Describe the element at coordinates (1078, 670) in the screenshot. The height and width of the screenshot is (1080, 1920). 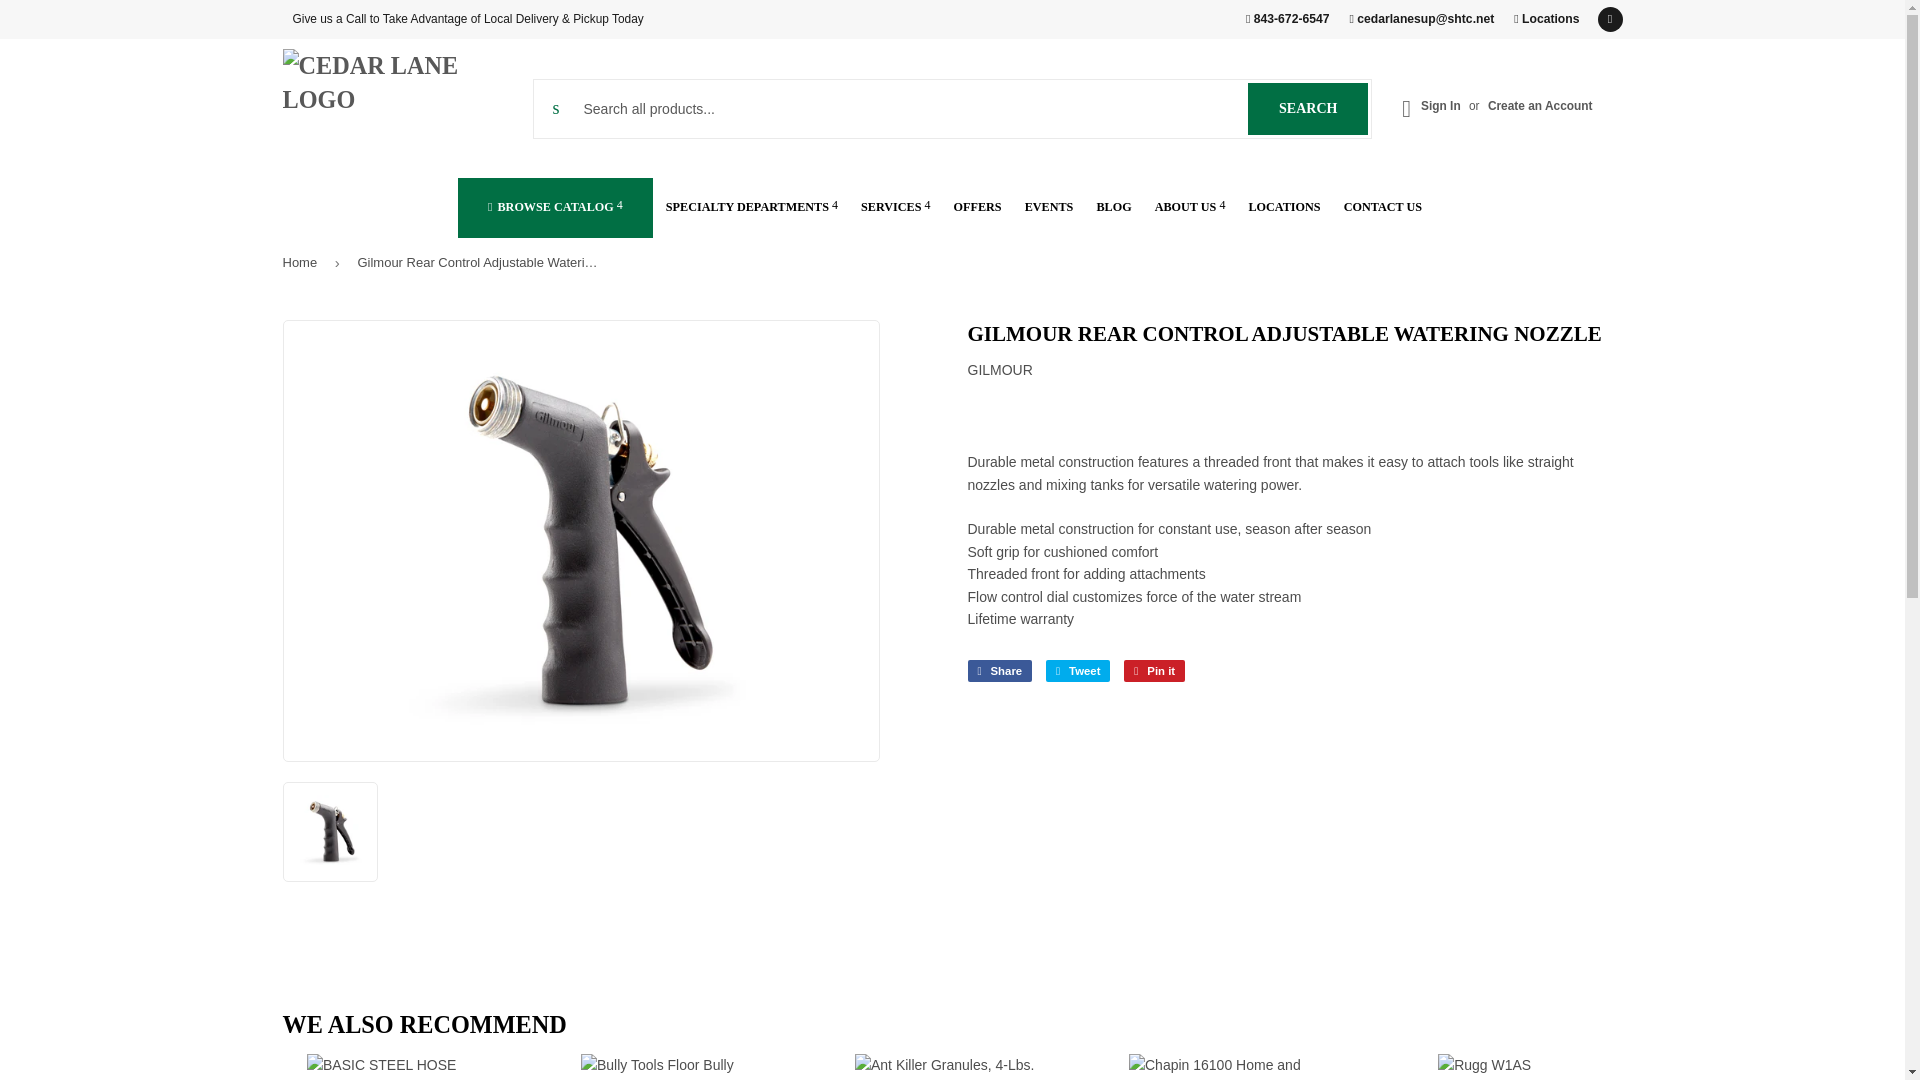
I see `Tweet on Twitter` at that location.